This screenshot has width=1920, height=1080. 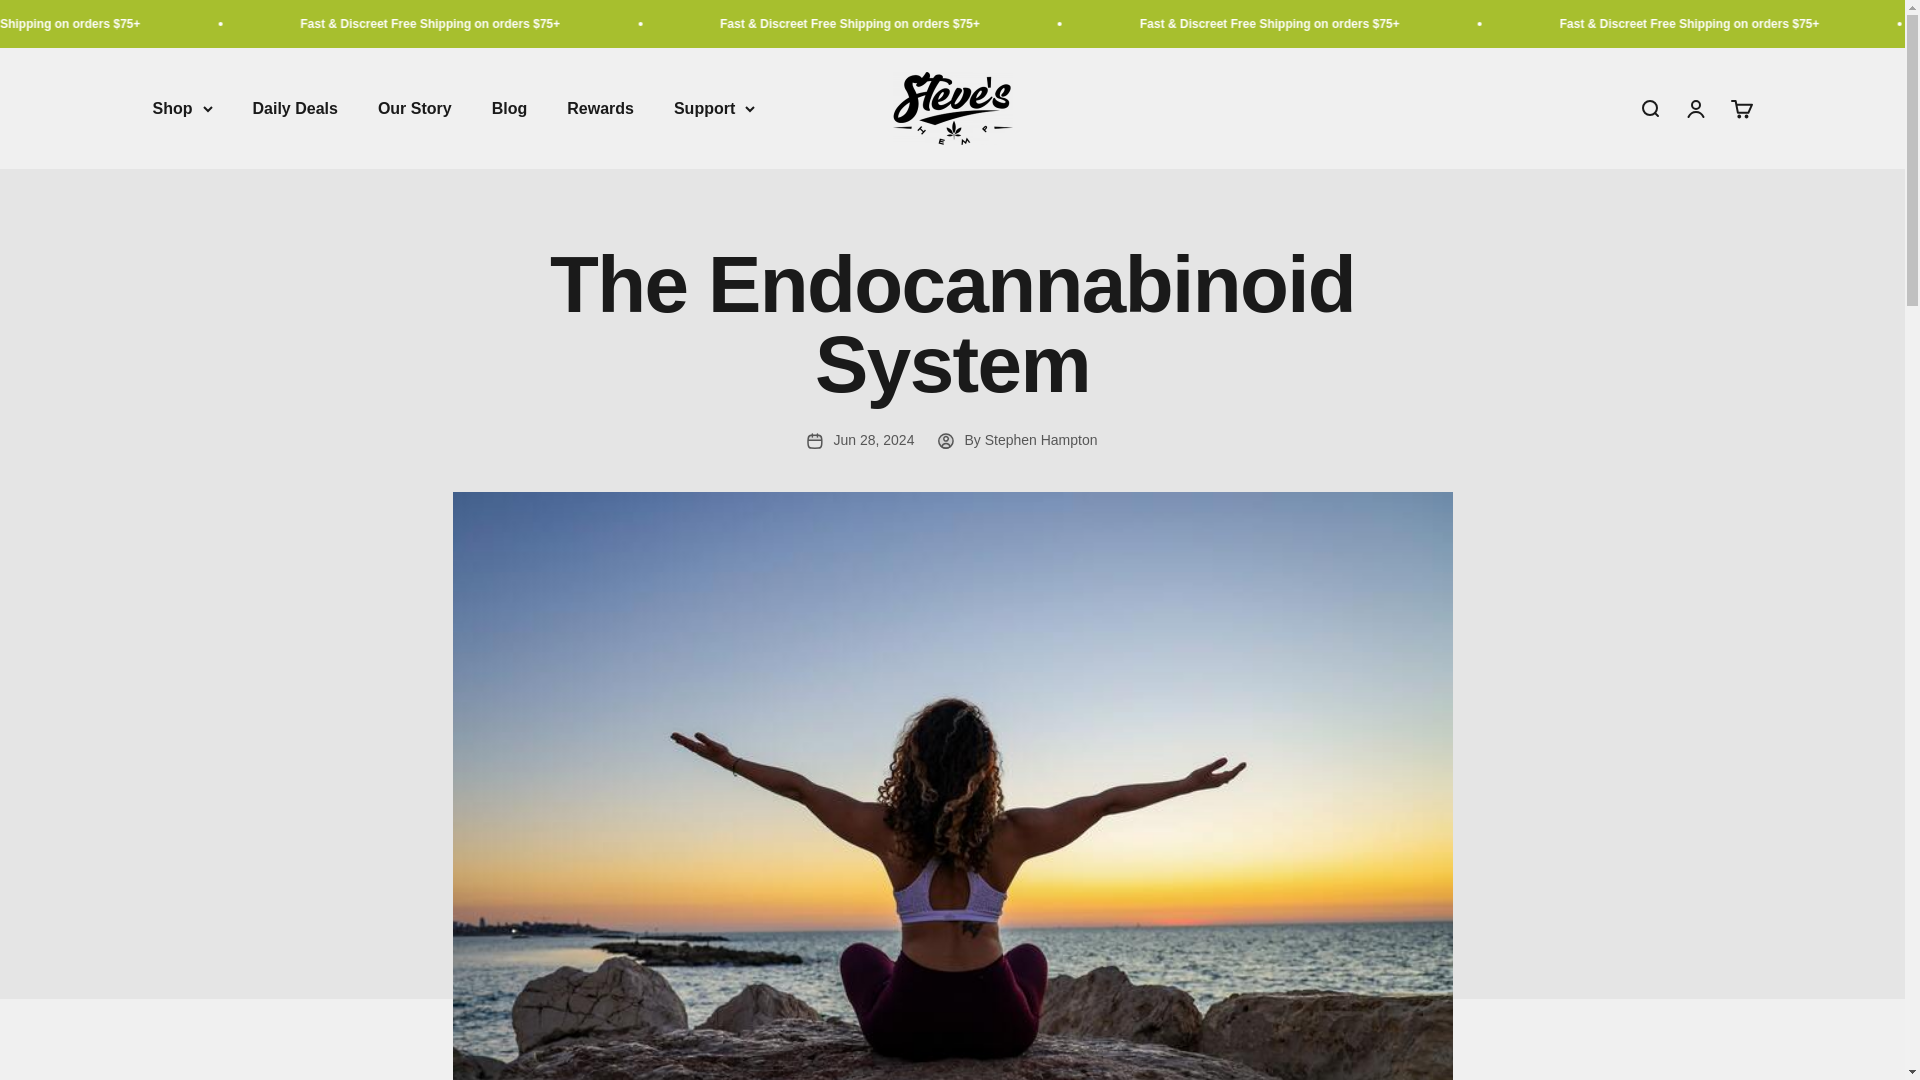 What do you see at coordinates (600, 108) in the screenshot?
I see `Rewards` at bounding box center [600, 108].